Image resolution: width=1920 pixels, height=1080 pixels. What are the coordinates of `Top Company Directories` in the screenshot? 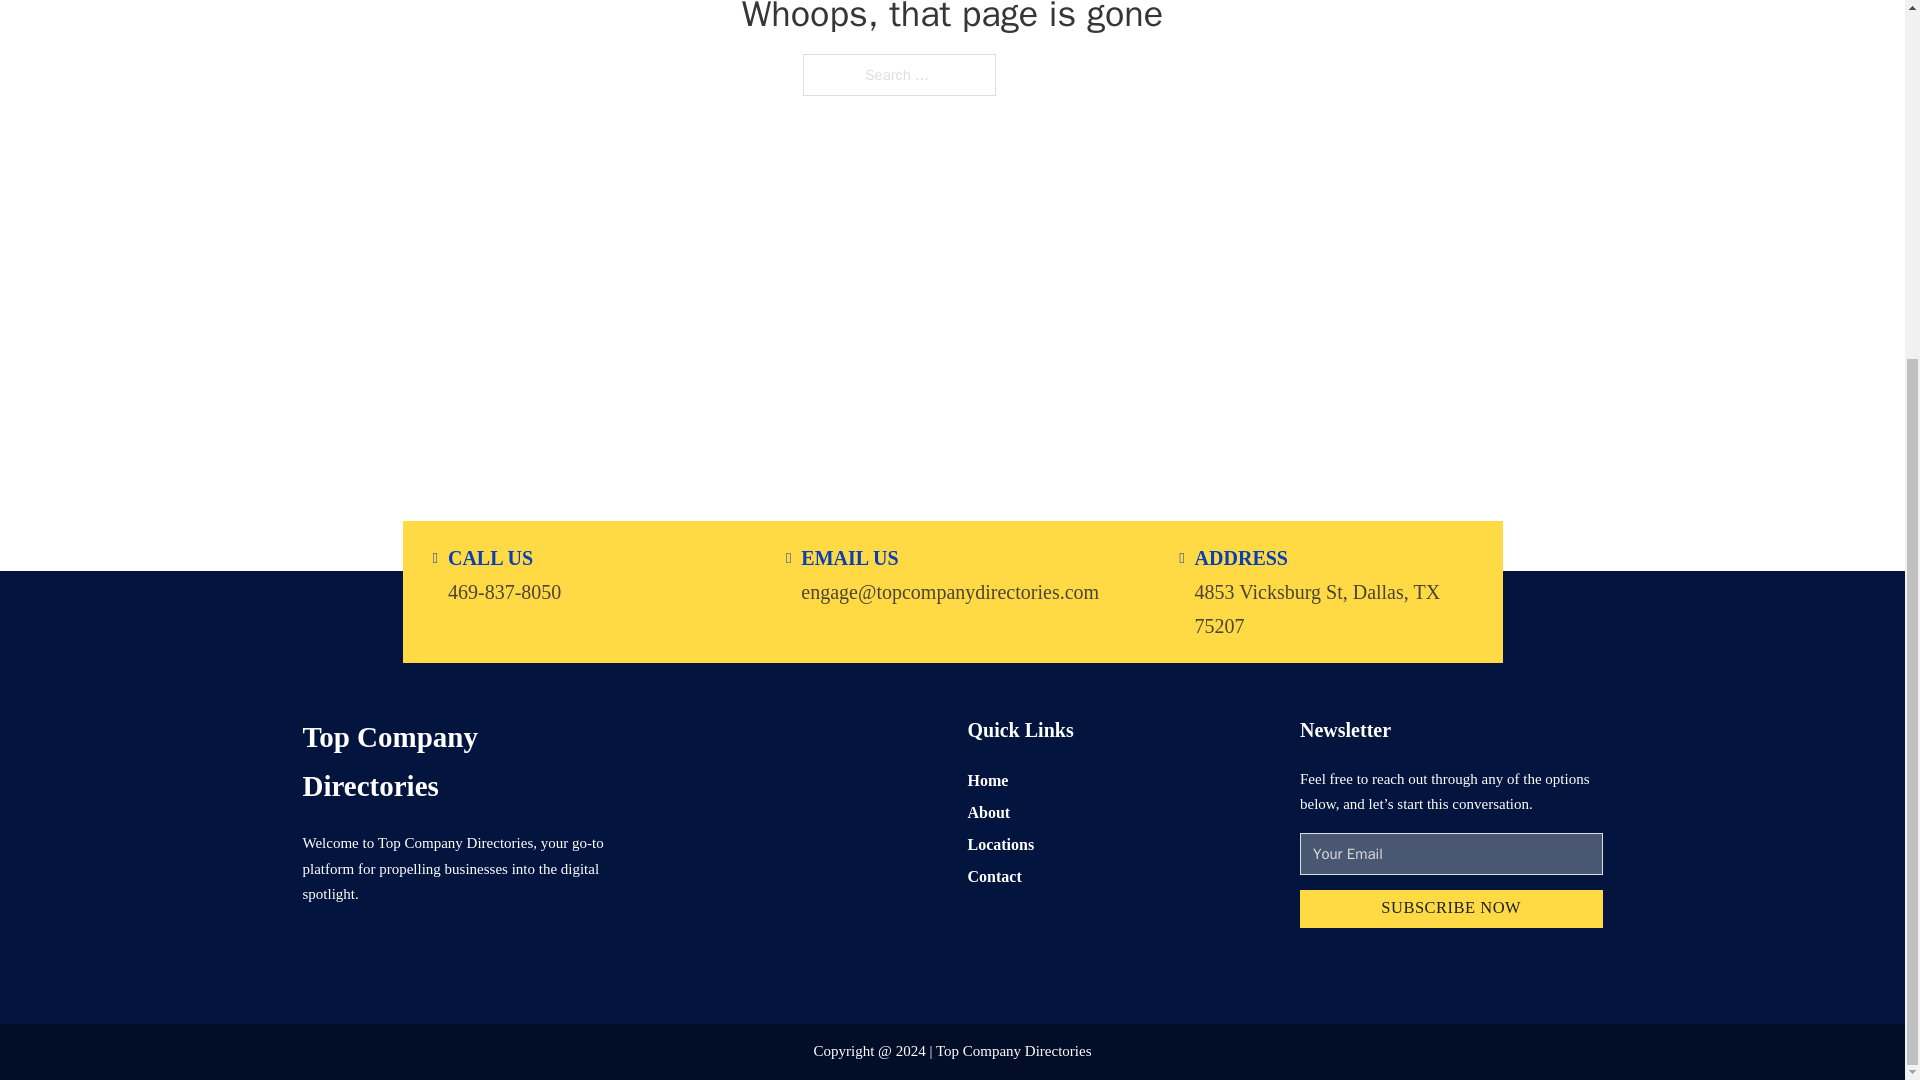 It's located at (452, 761).